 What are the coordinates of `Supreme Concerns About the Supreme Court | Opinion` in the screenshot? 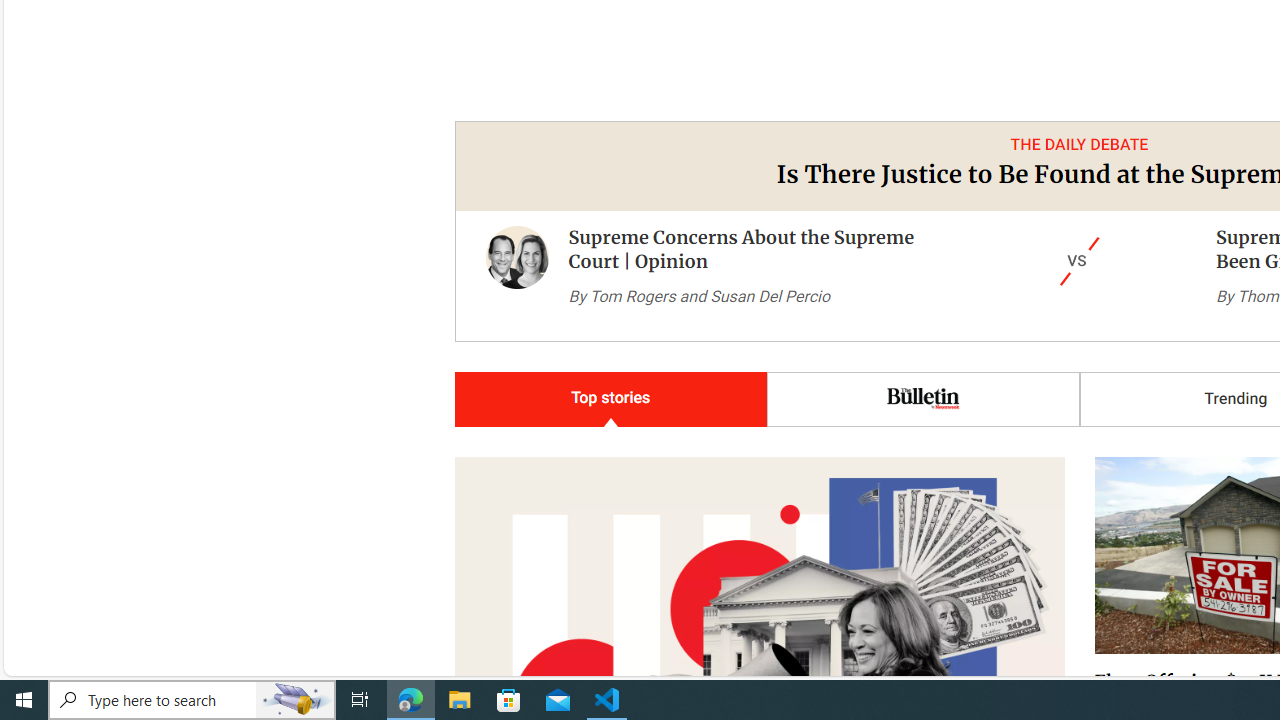 It's located at (517, 276).